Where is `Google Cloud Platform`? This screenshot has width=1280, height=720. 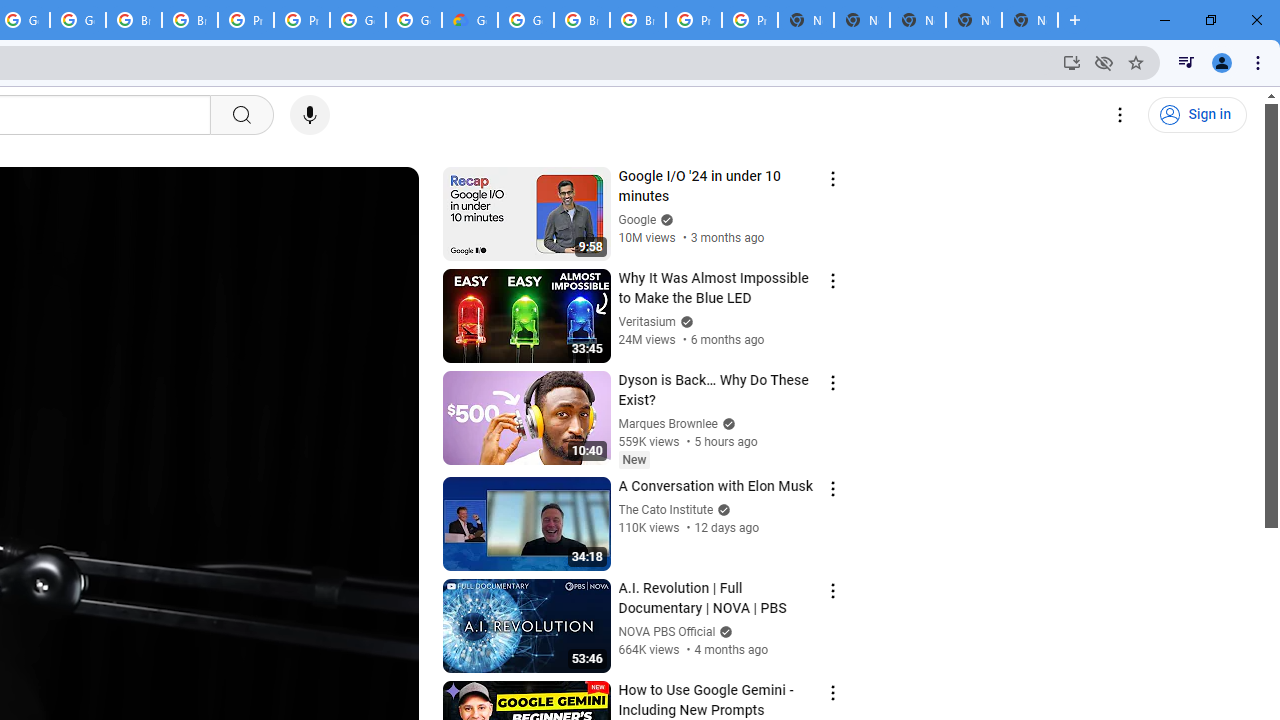 Google Cloud Platform is located at coordinates (414, 20).